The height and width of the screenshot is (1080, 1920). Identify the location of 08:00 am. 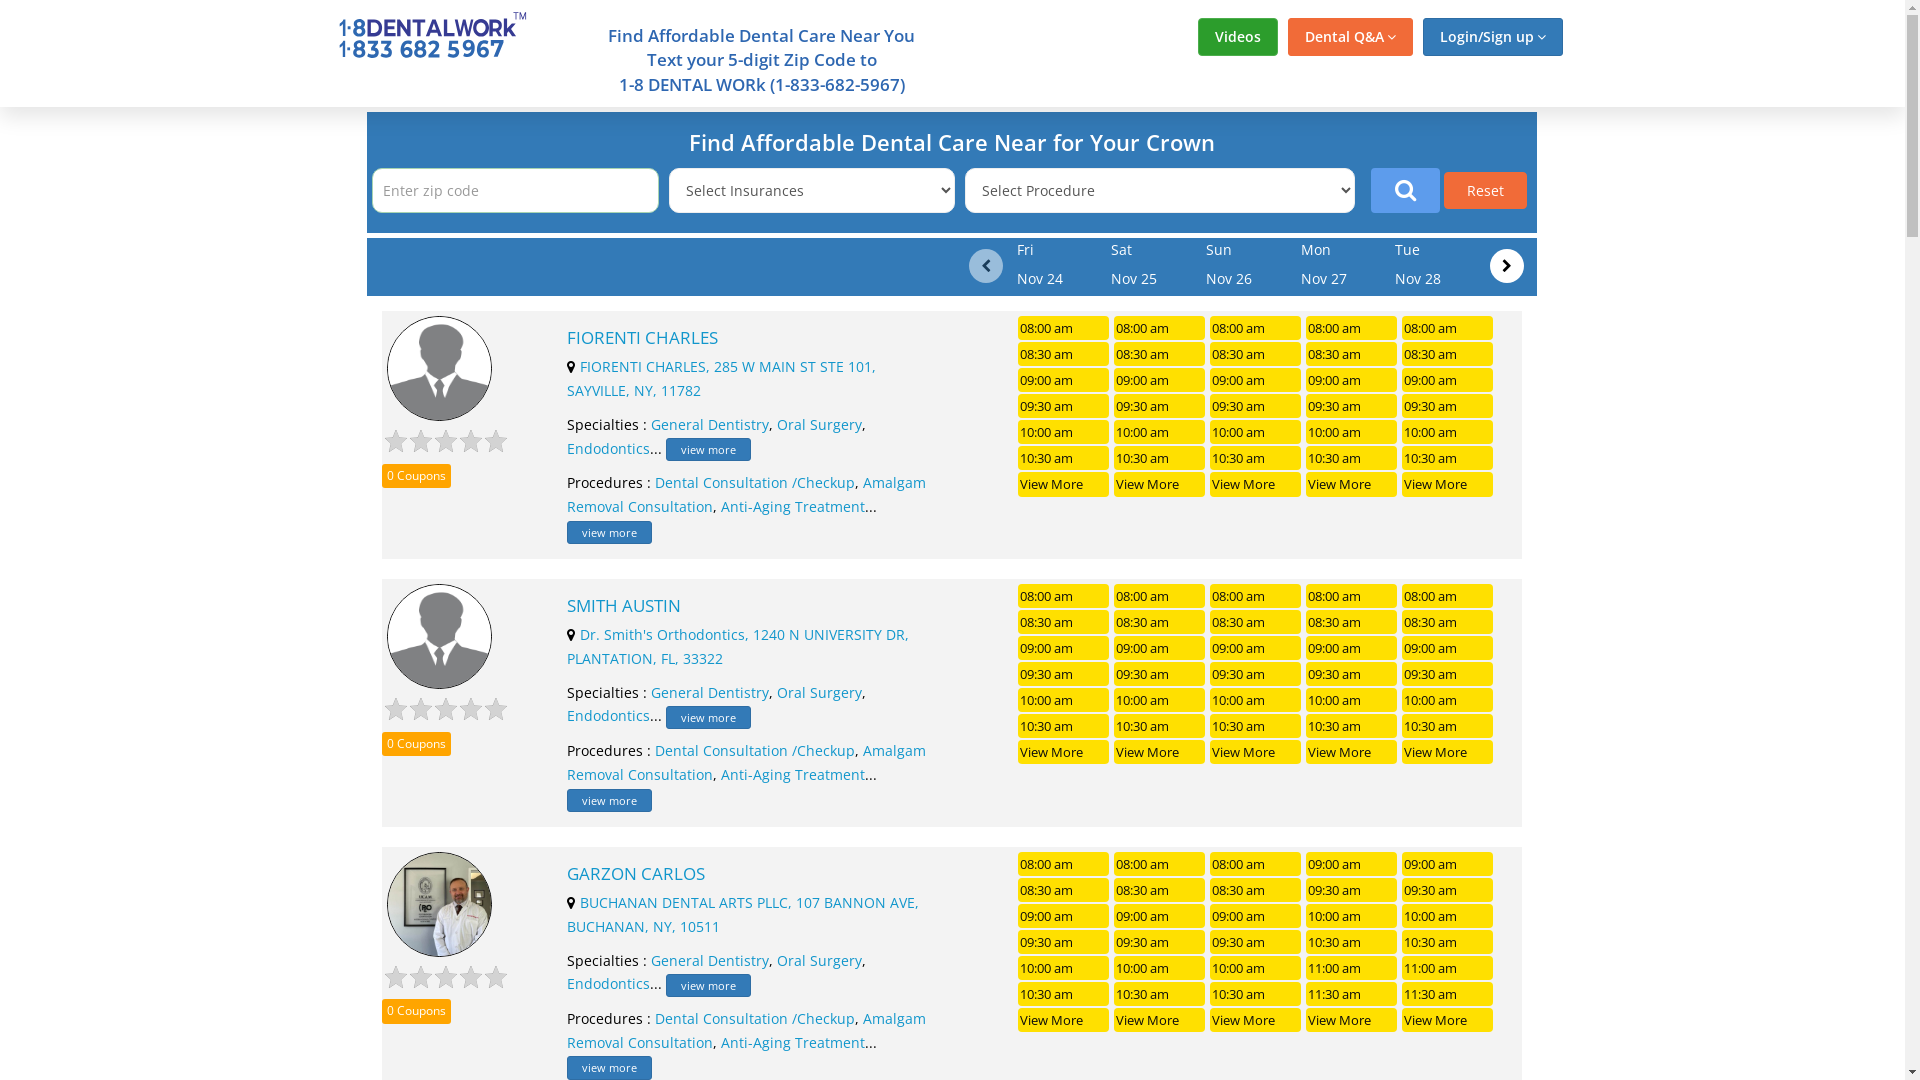
(1063, 596).